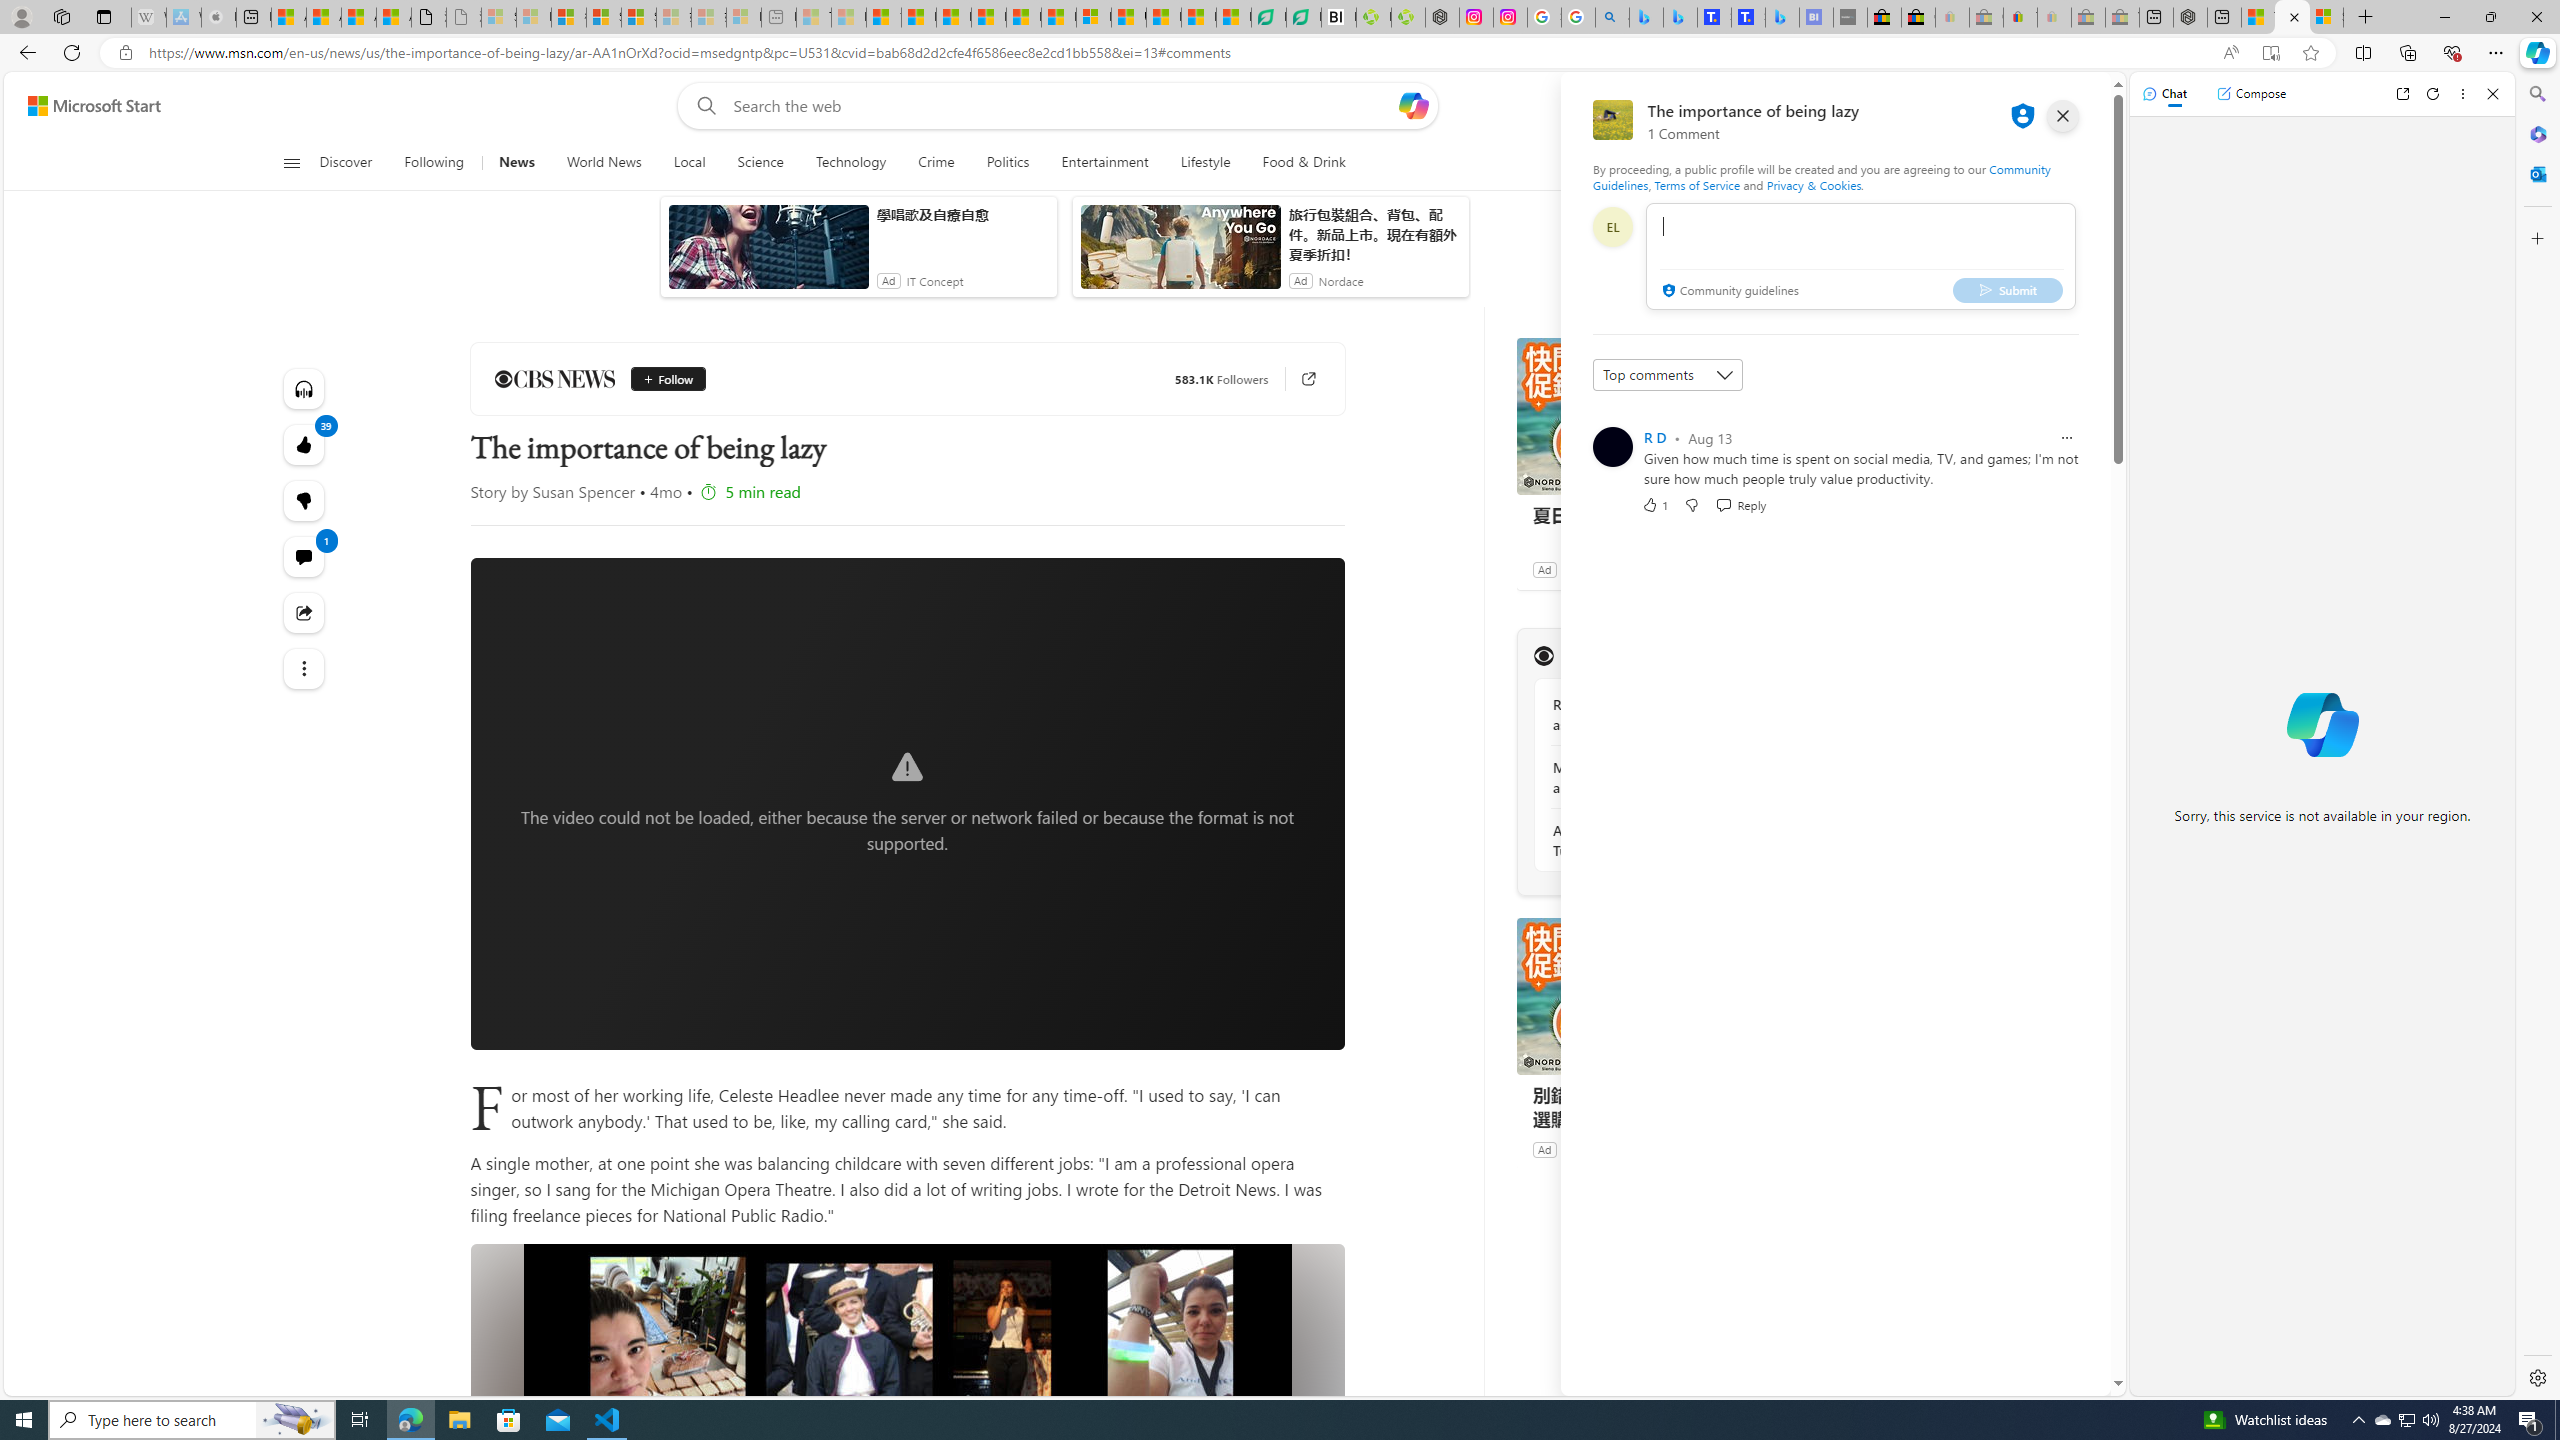 This screenshot has height=1440, width=2560. What do you see at coordinates (1678, 17) in the screenshot?
I see `Microsoft Bing Travel - Stays in Bangkok, Bangkok, Thailand` at bounding box center [1678, 17].